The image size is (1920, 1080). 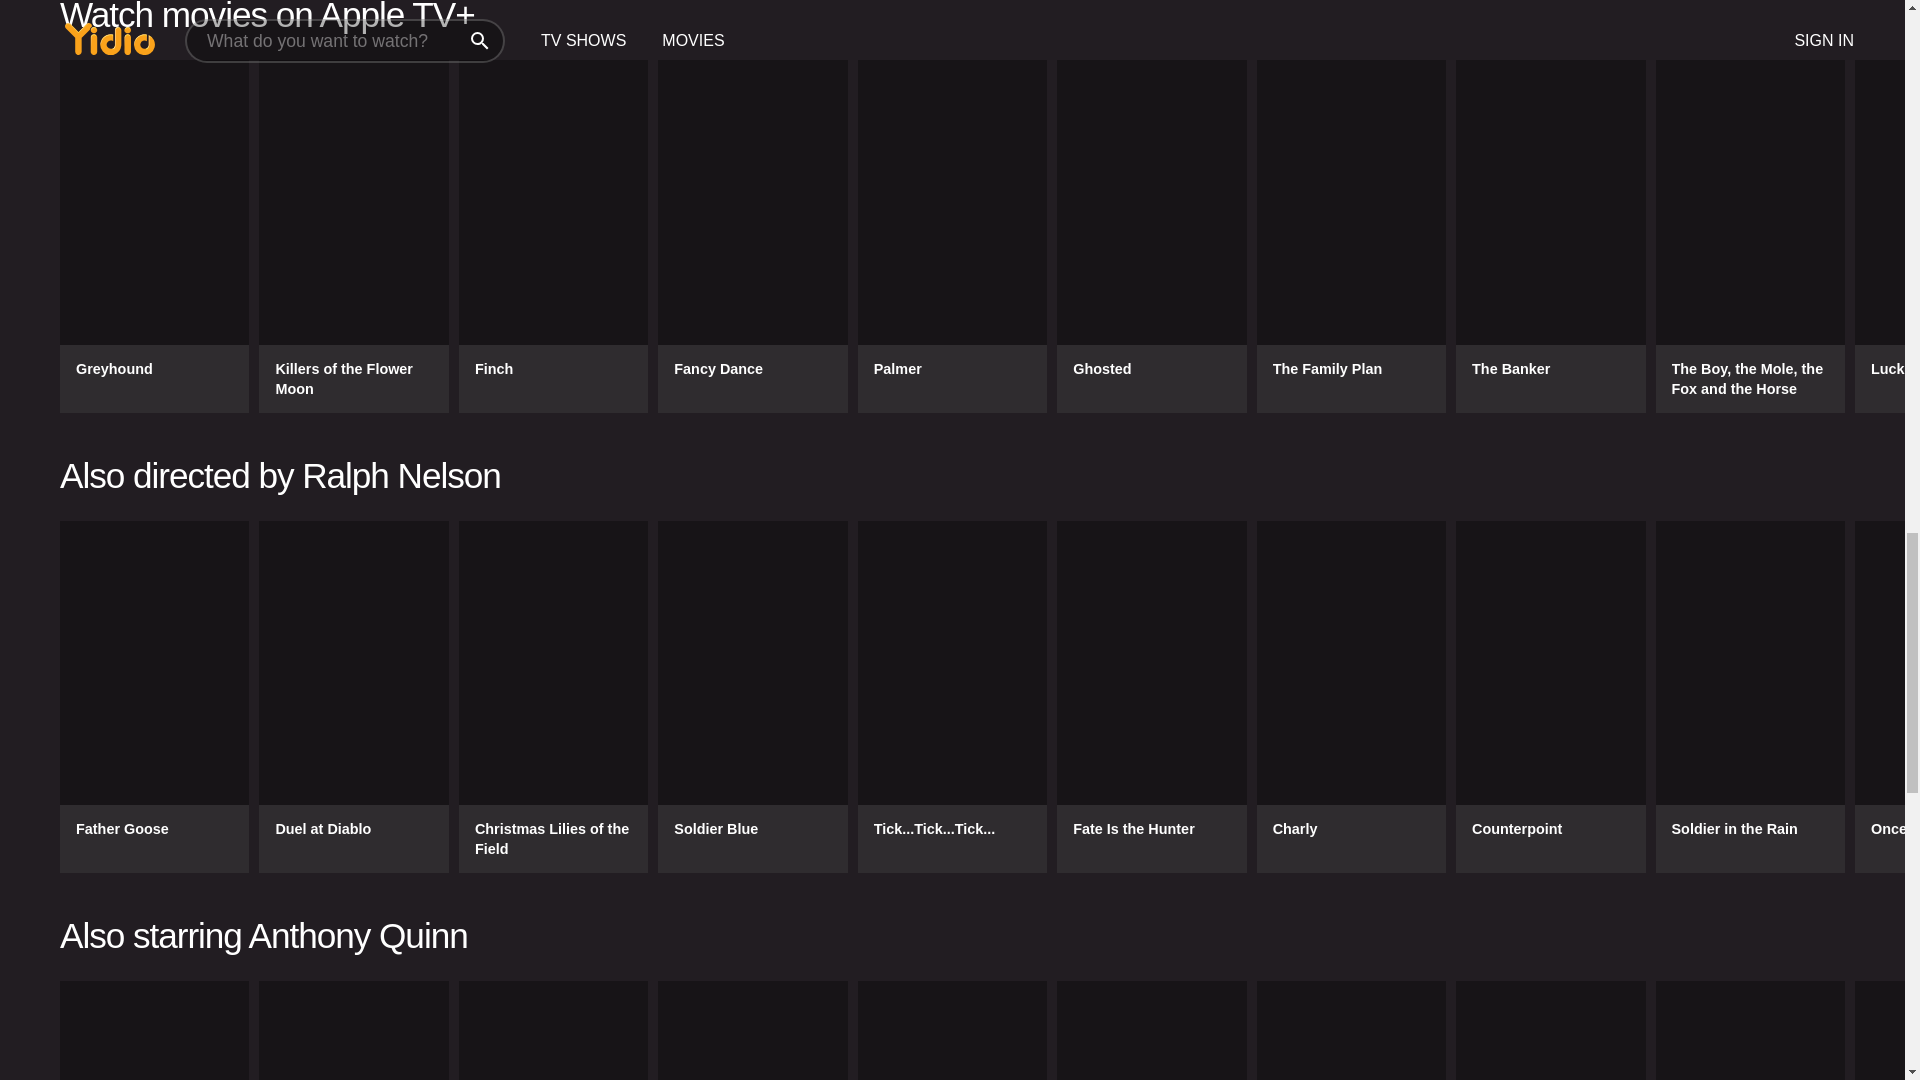 I want to click on Soldier Blue, so click(x=752, y=696).